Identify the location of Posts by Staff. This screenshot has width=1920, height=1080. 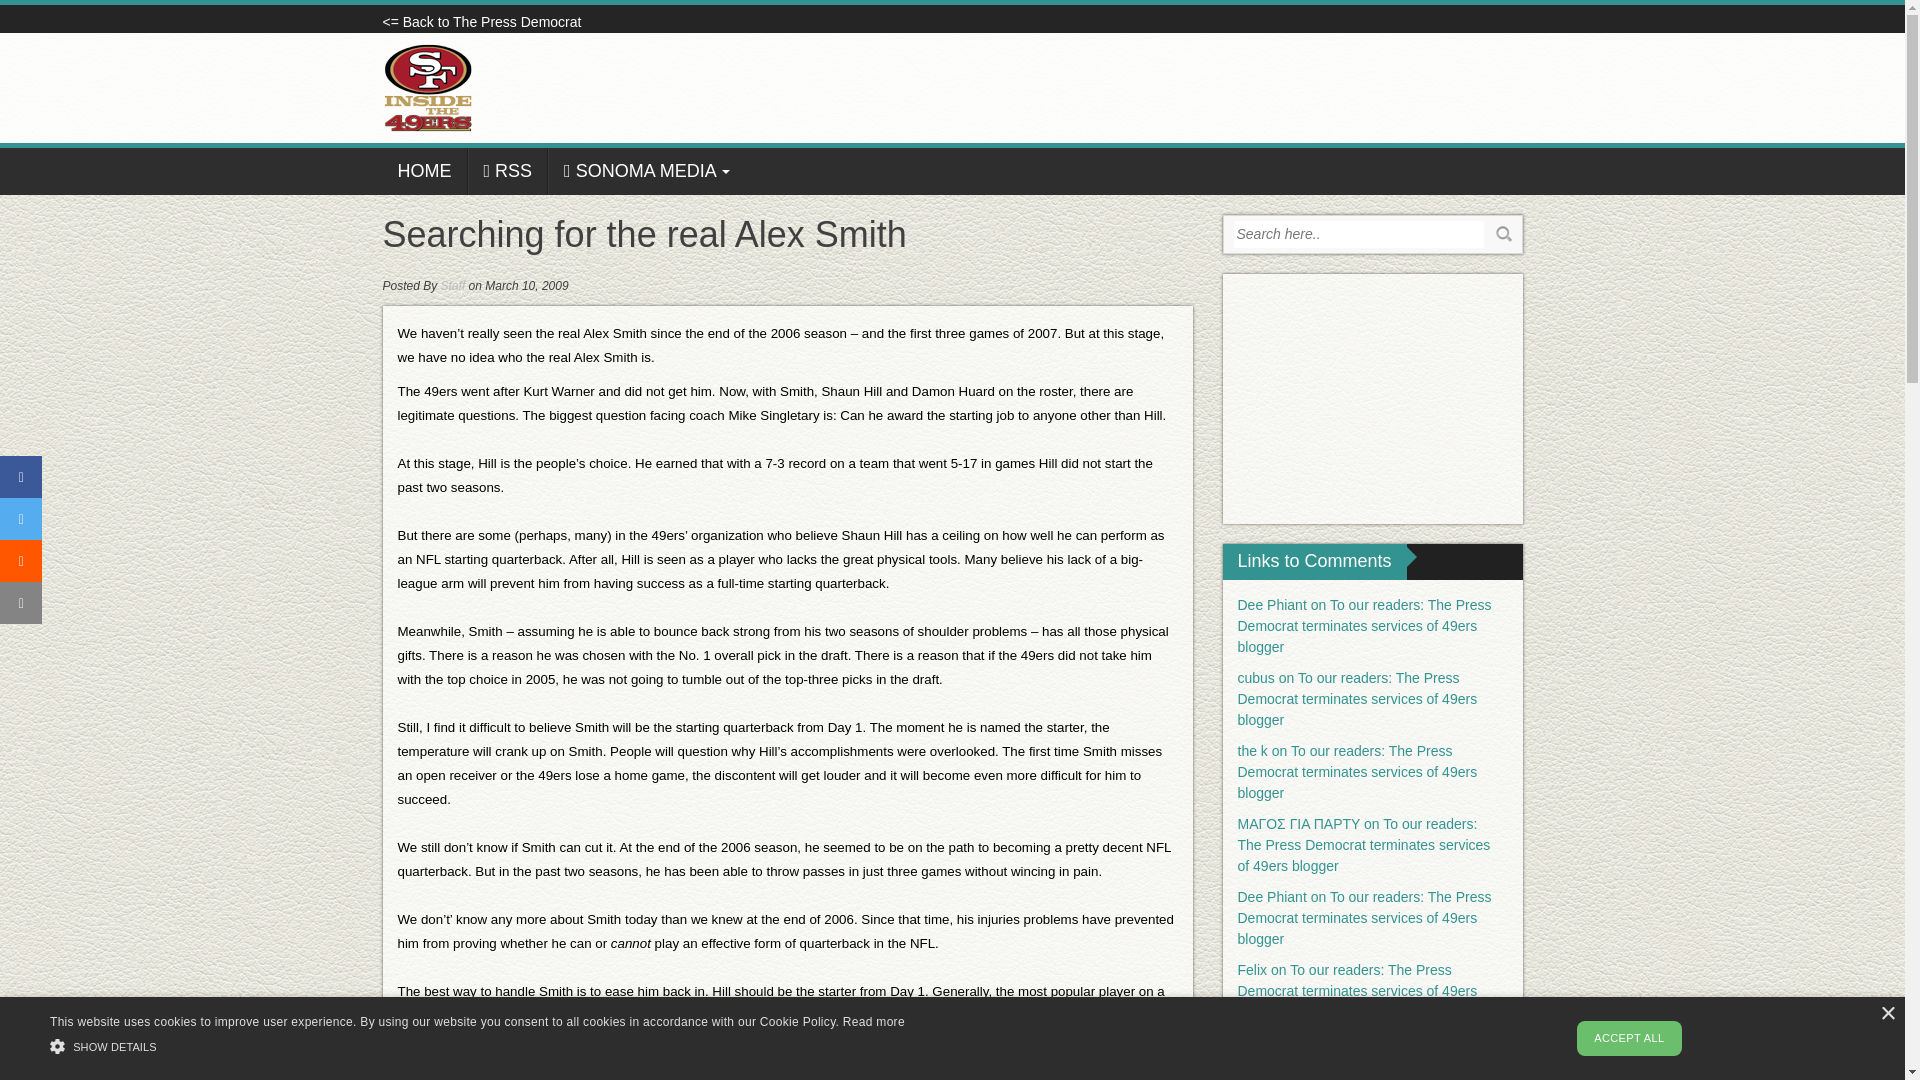
(454, 285).